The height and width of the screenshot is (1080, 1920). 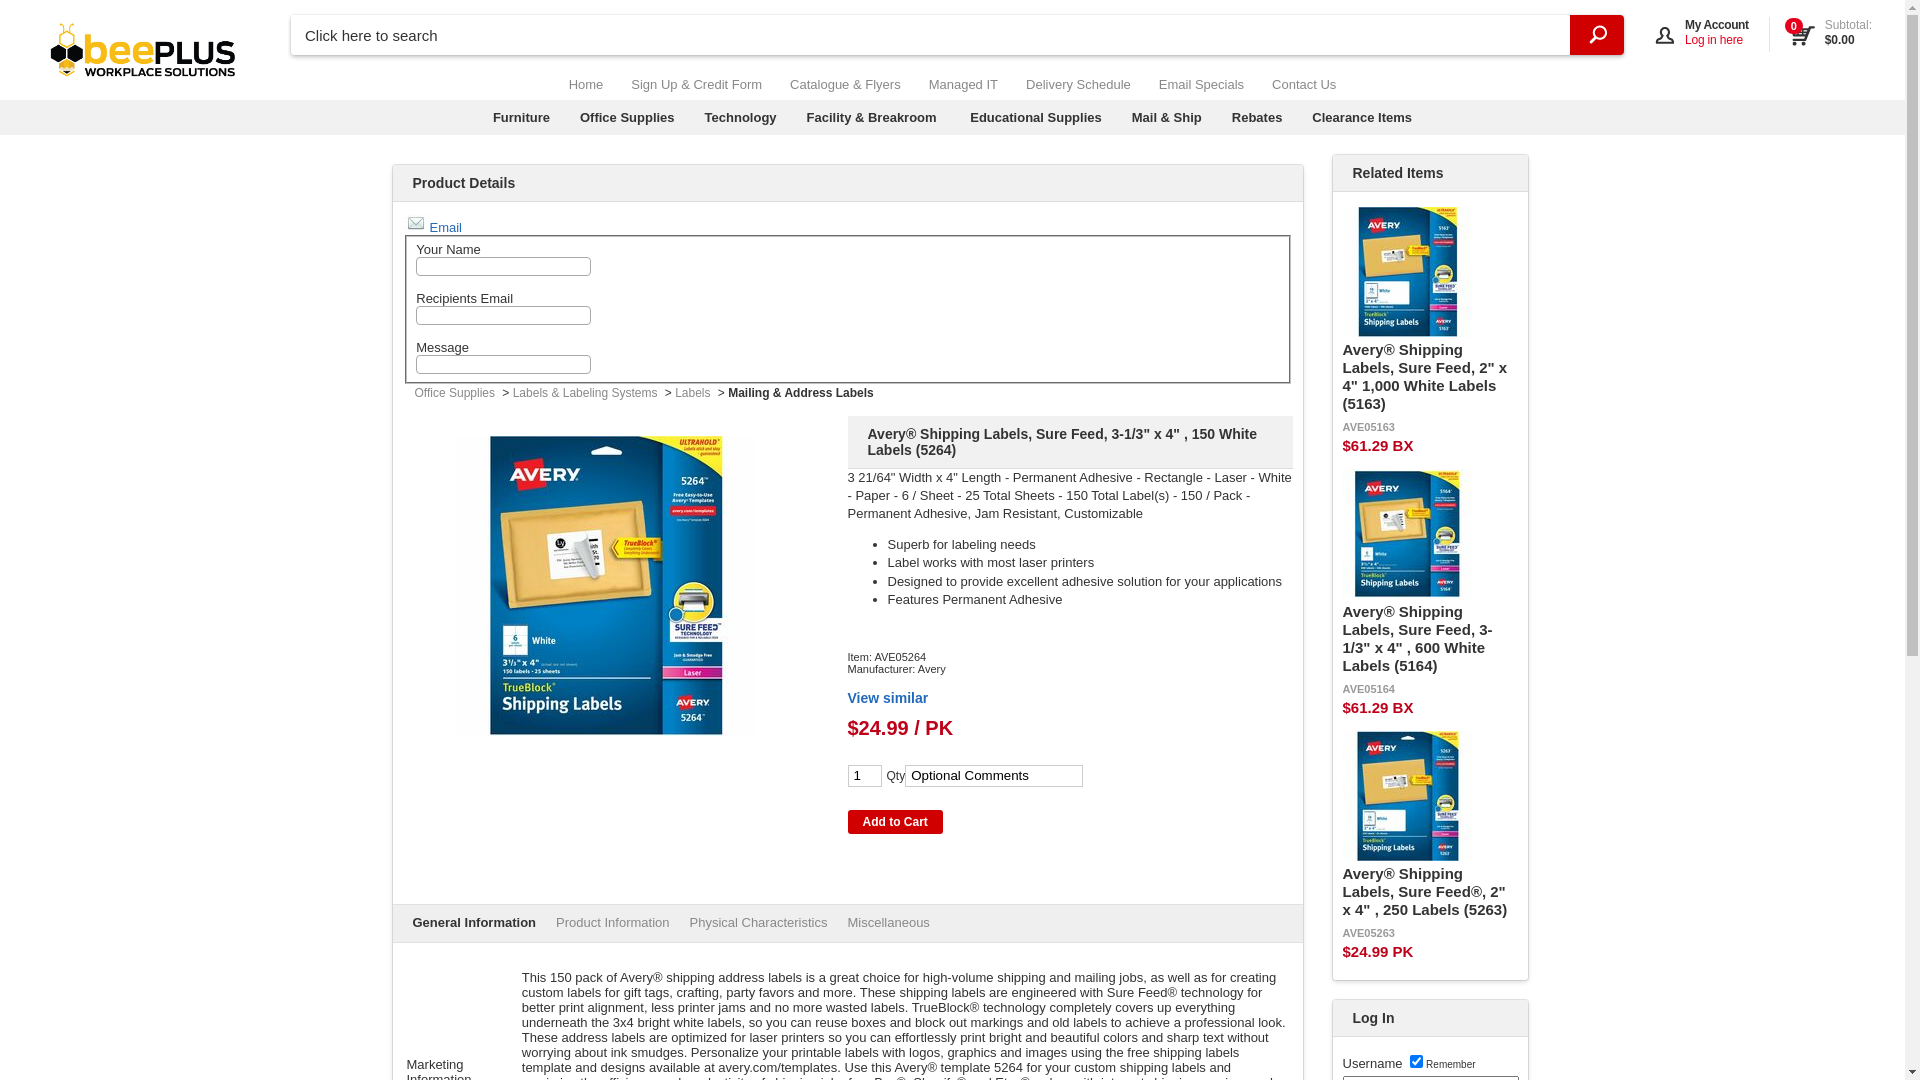 I want to click on Product Information, so click(x=612, y=922).